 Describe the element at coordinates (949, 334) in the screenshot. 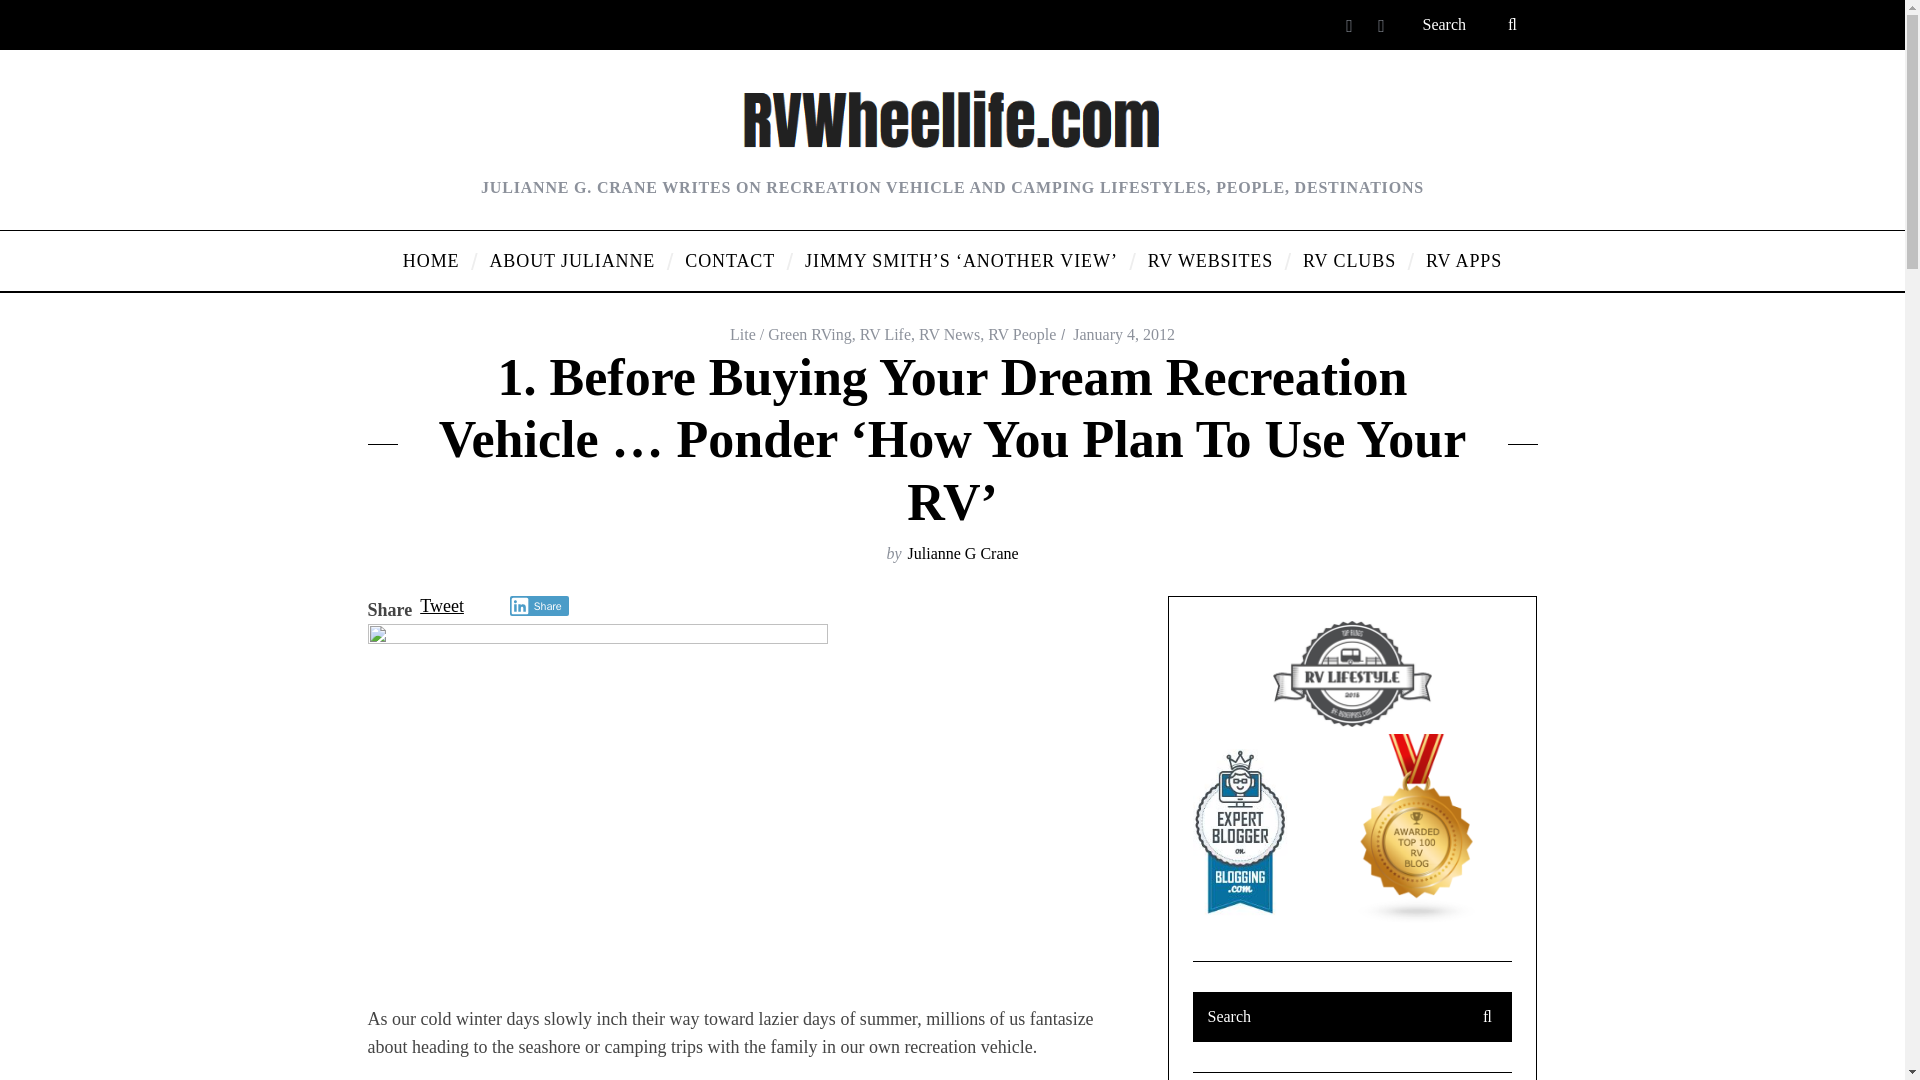

I see `RV News` at that location.